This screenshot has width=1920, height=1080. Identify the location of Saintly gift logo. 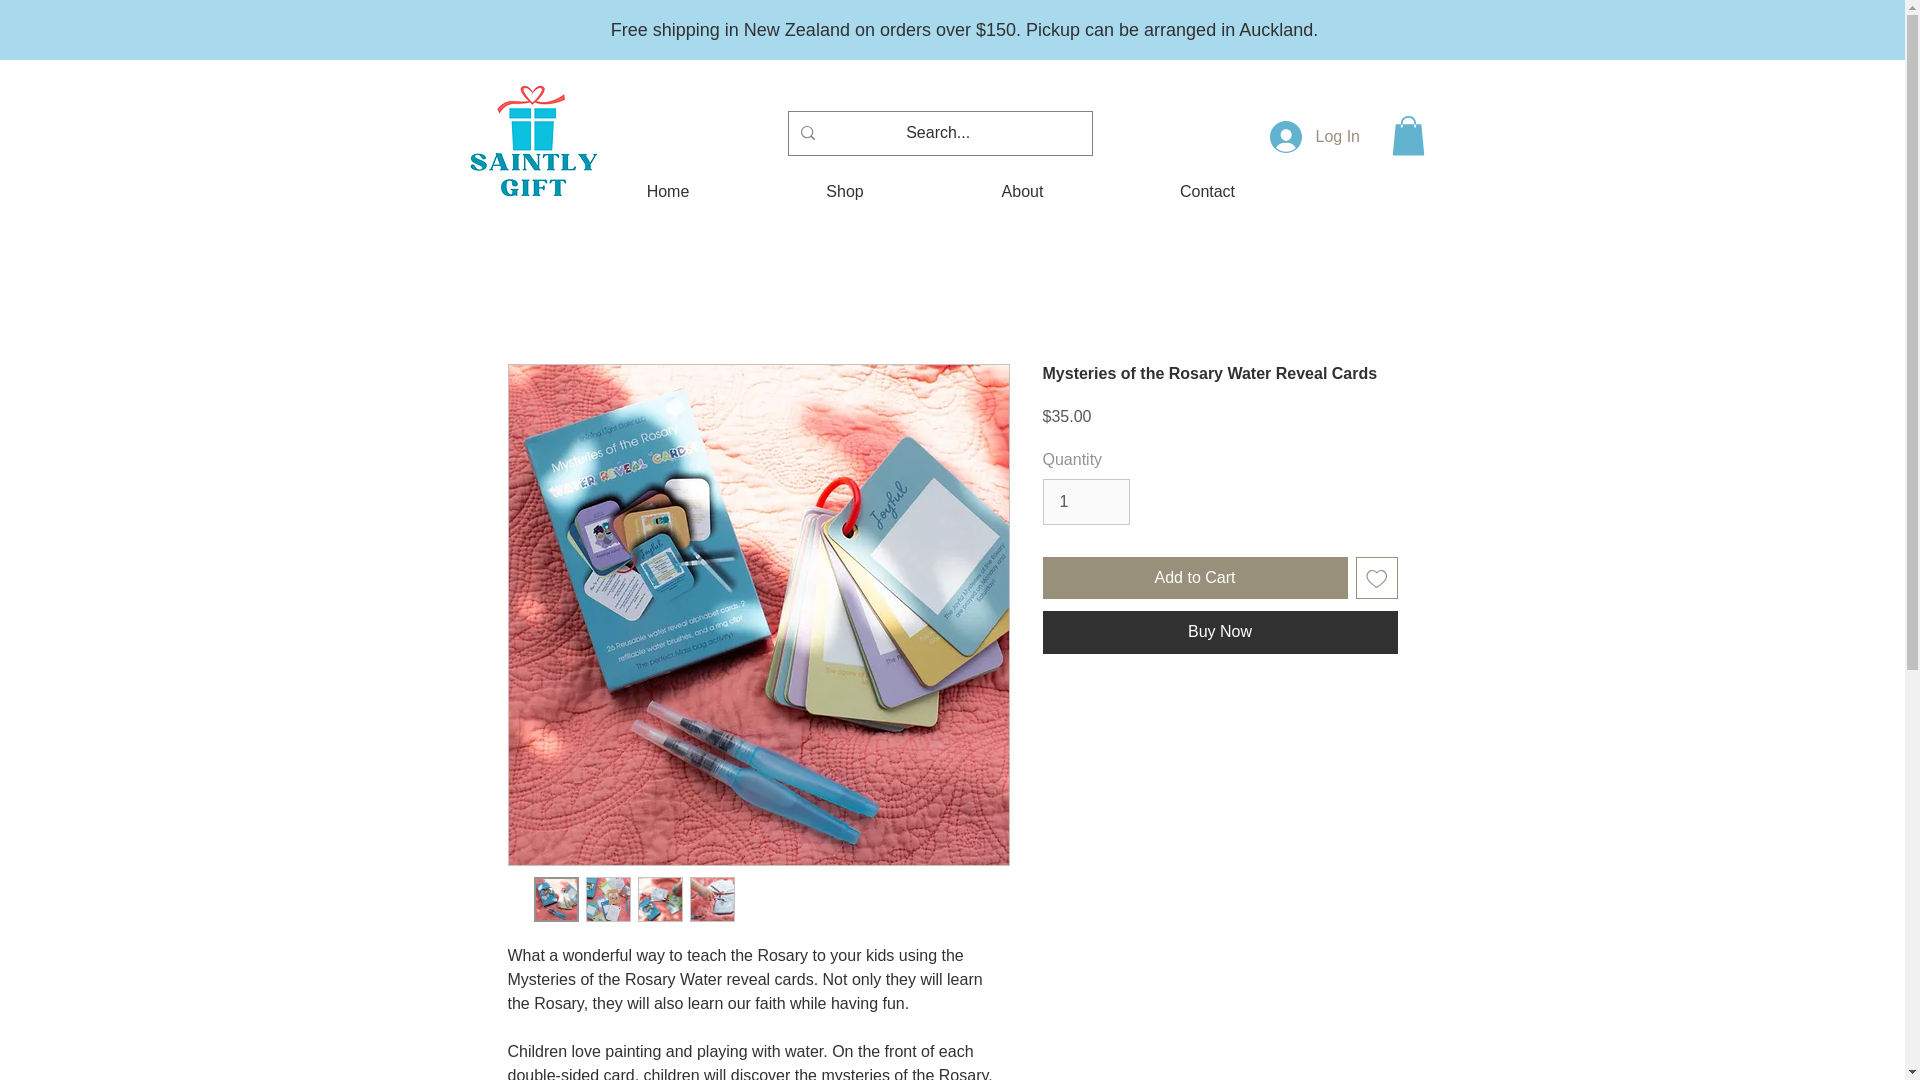
(532, 144).